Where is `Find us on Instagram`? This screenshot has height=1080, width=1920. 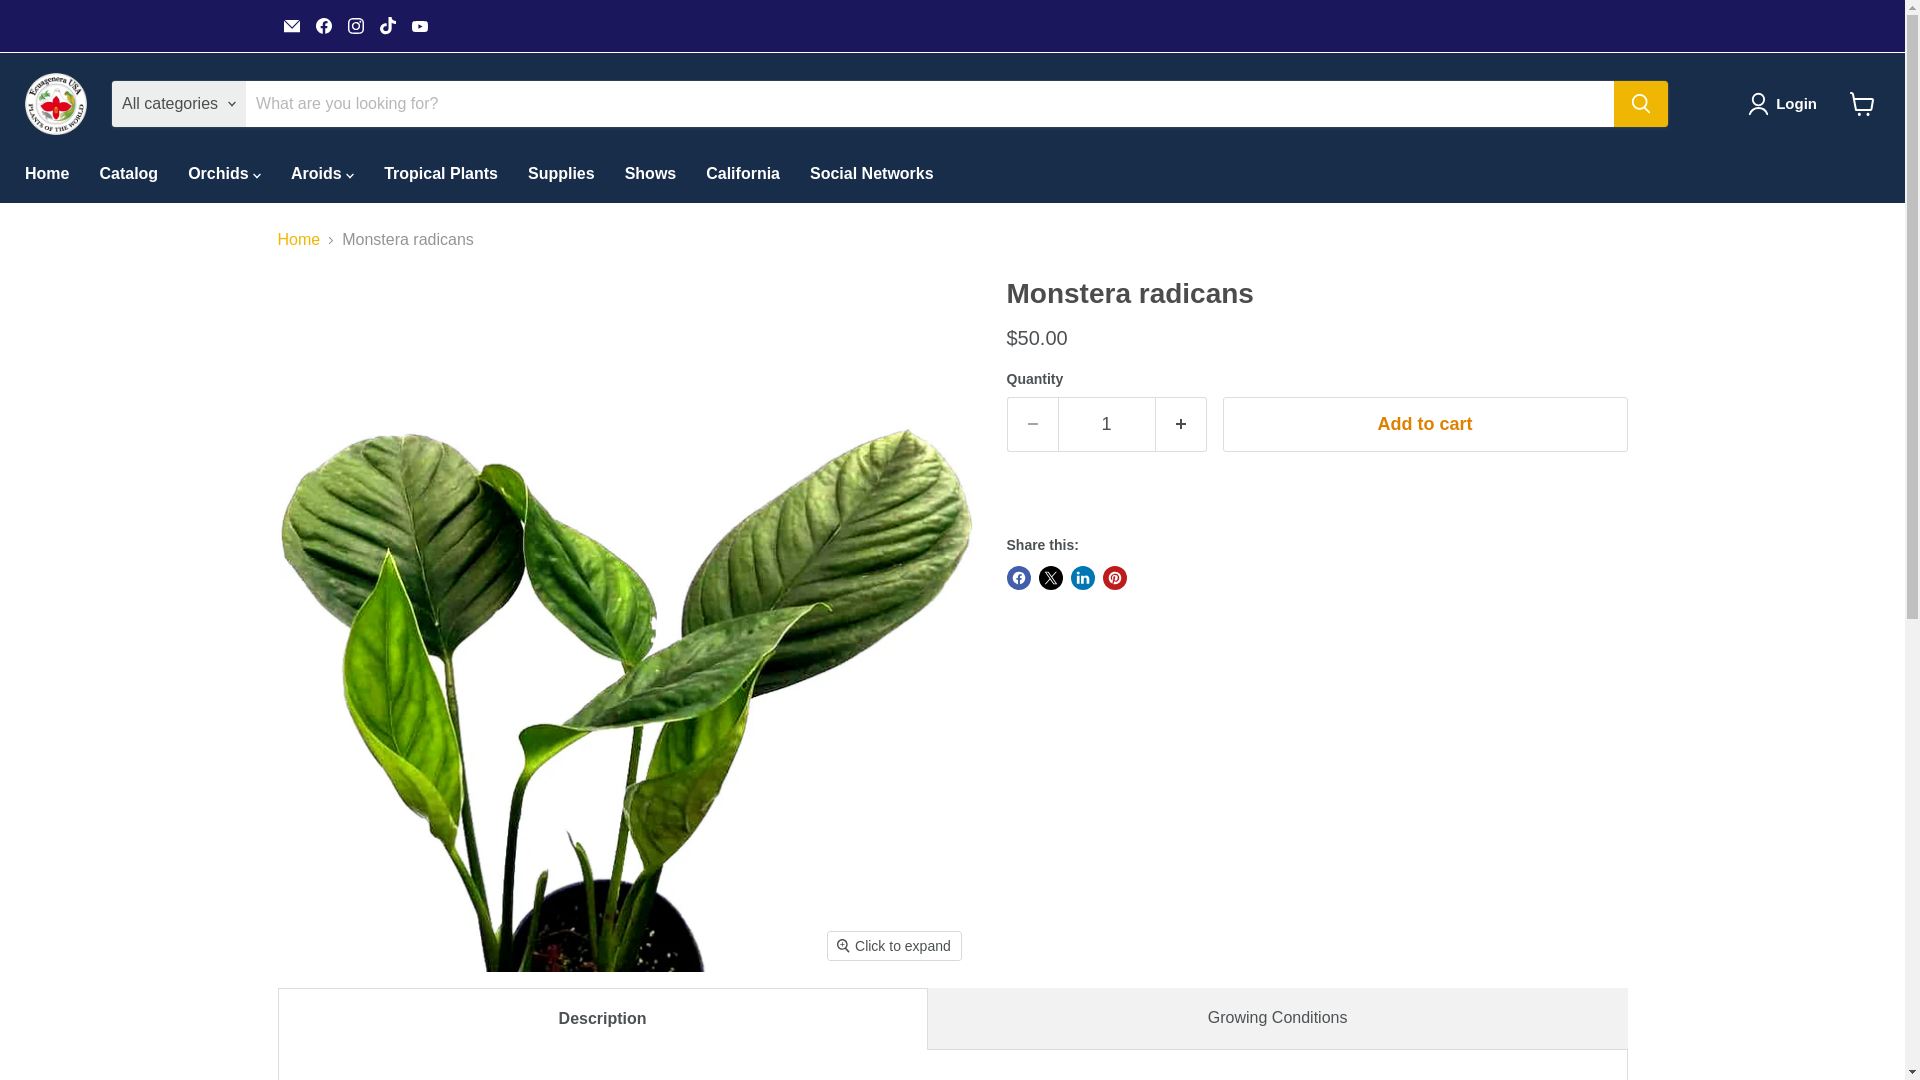 Find us on Instagram is located at coordinates (356, 25).